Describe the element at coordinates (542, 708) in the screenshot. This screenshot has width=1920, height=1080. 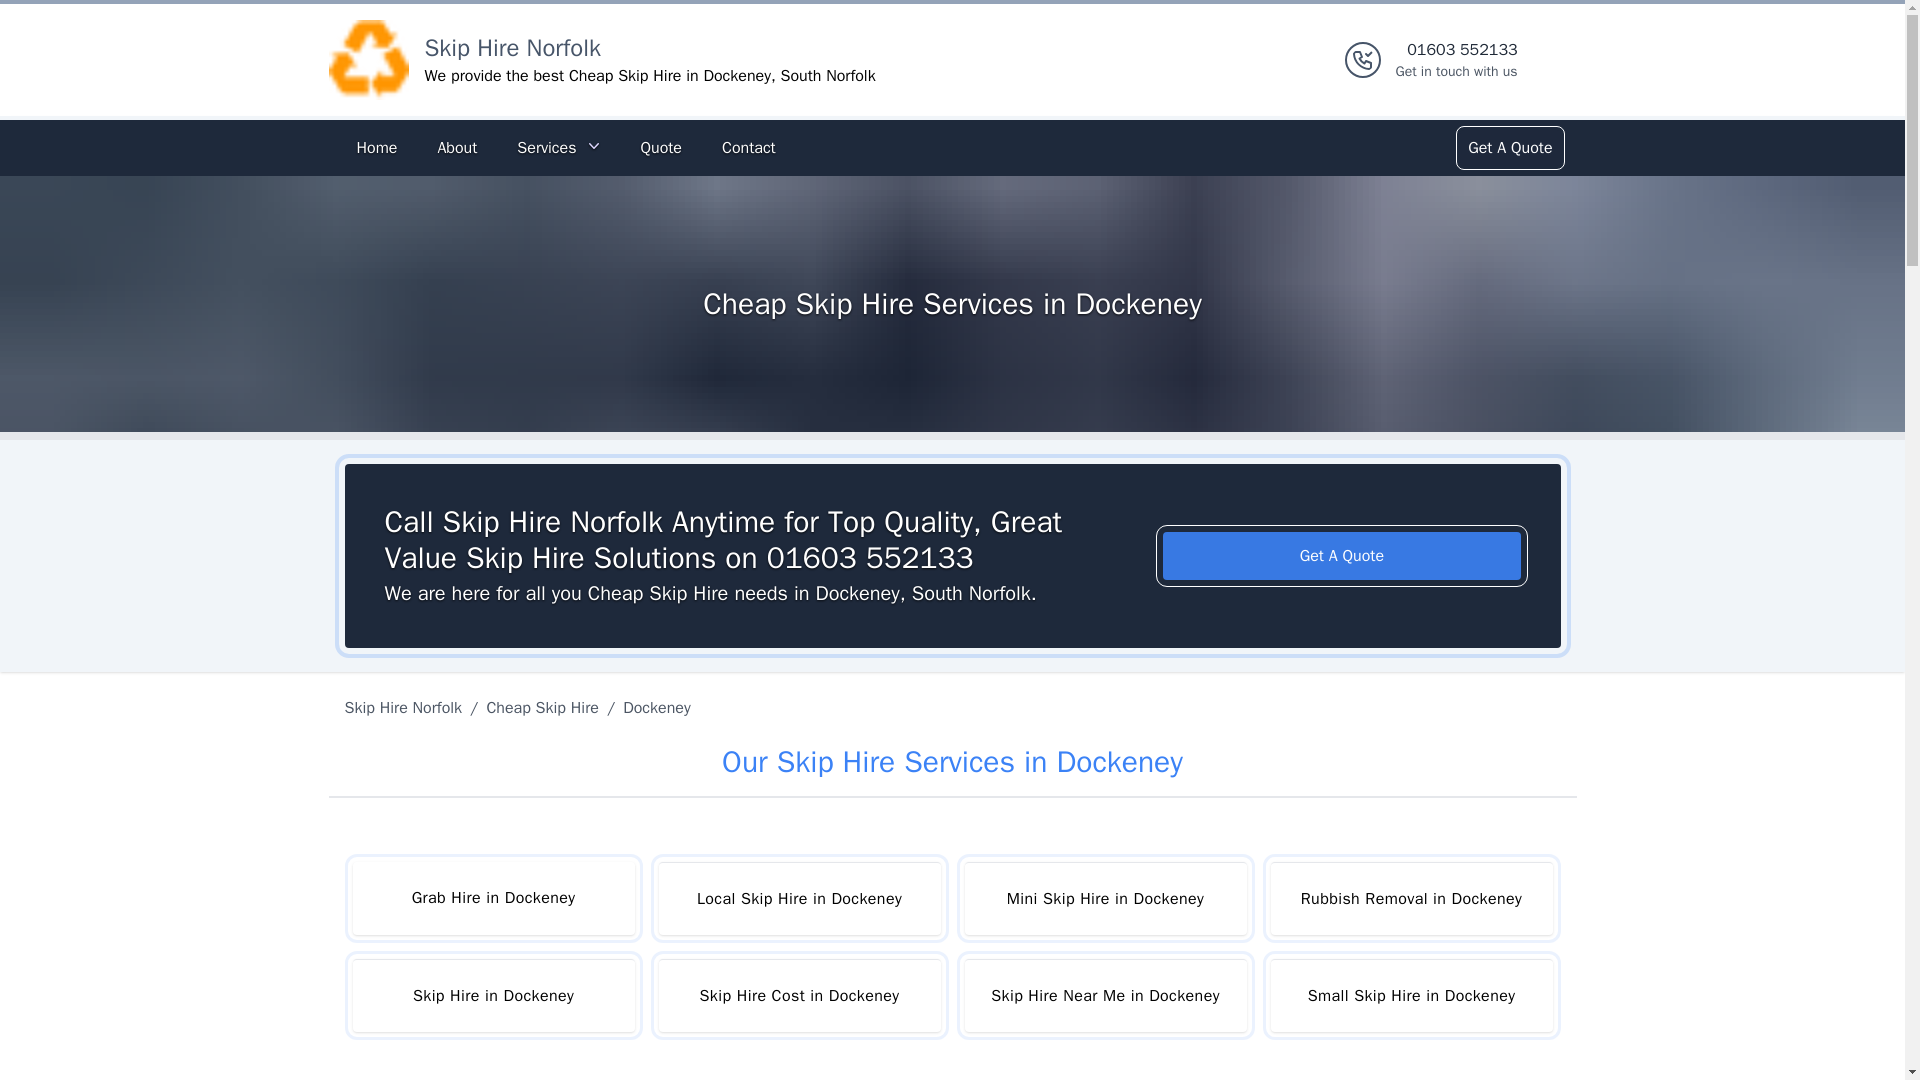
I see `Cheap Skip Hire` at that location.